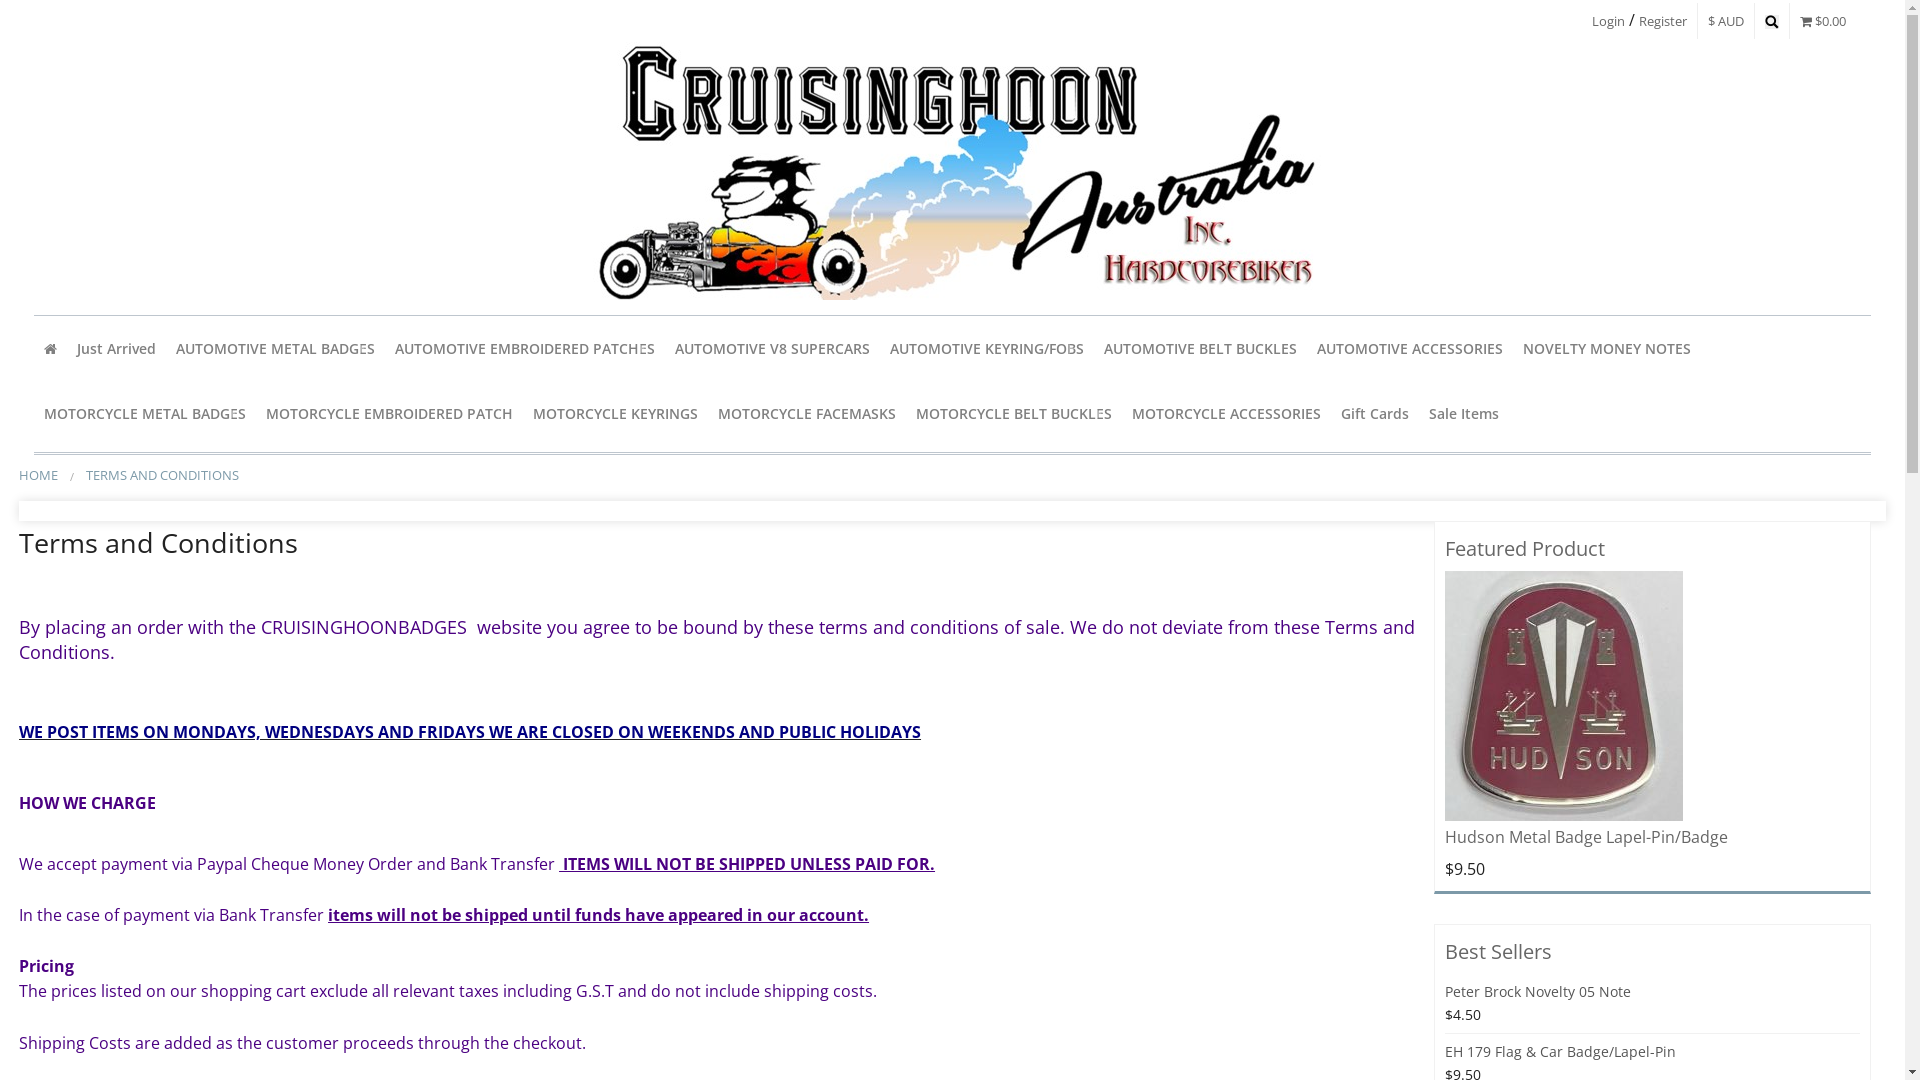 The image size is (1920, 1080). What do you see at coordinates (1014, 514) in the screenshot?
I see `BRAND & LOGO BUCKLES` at bounding box center [1014, 514].